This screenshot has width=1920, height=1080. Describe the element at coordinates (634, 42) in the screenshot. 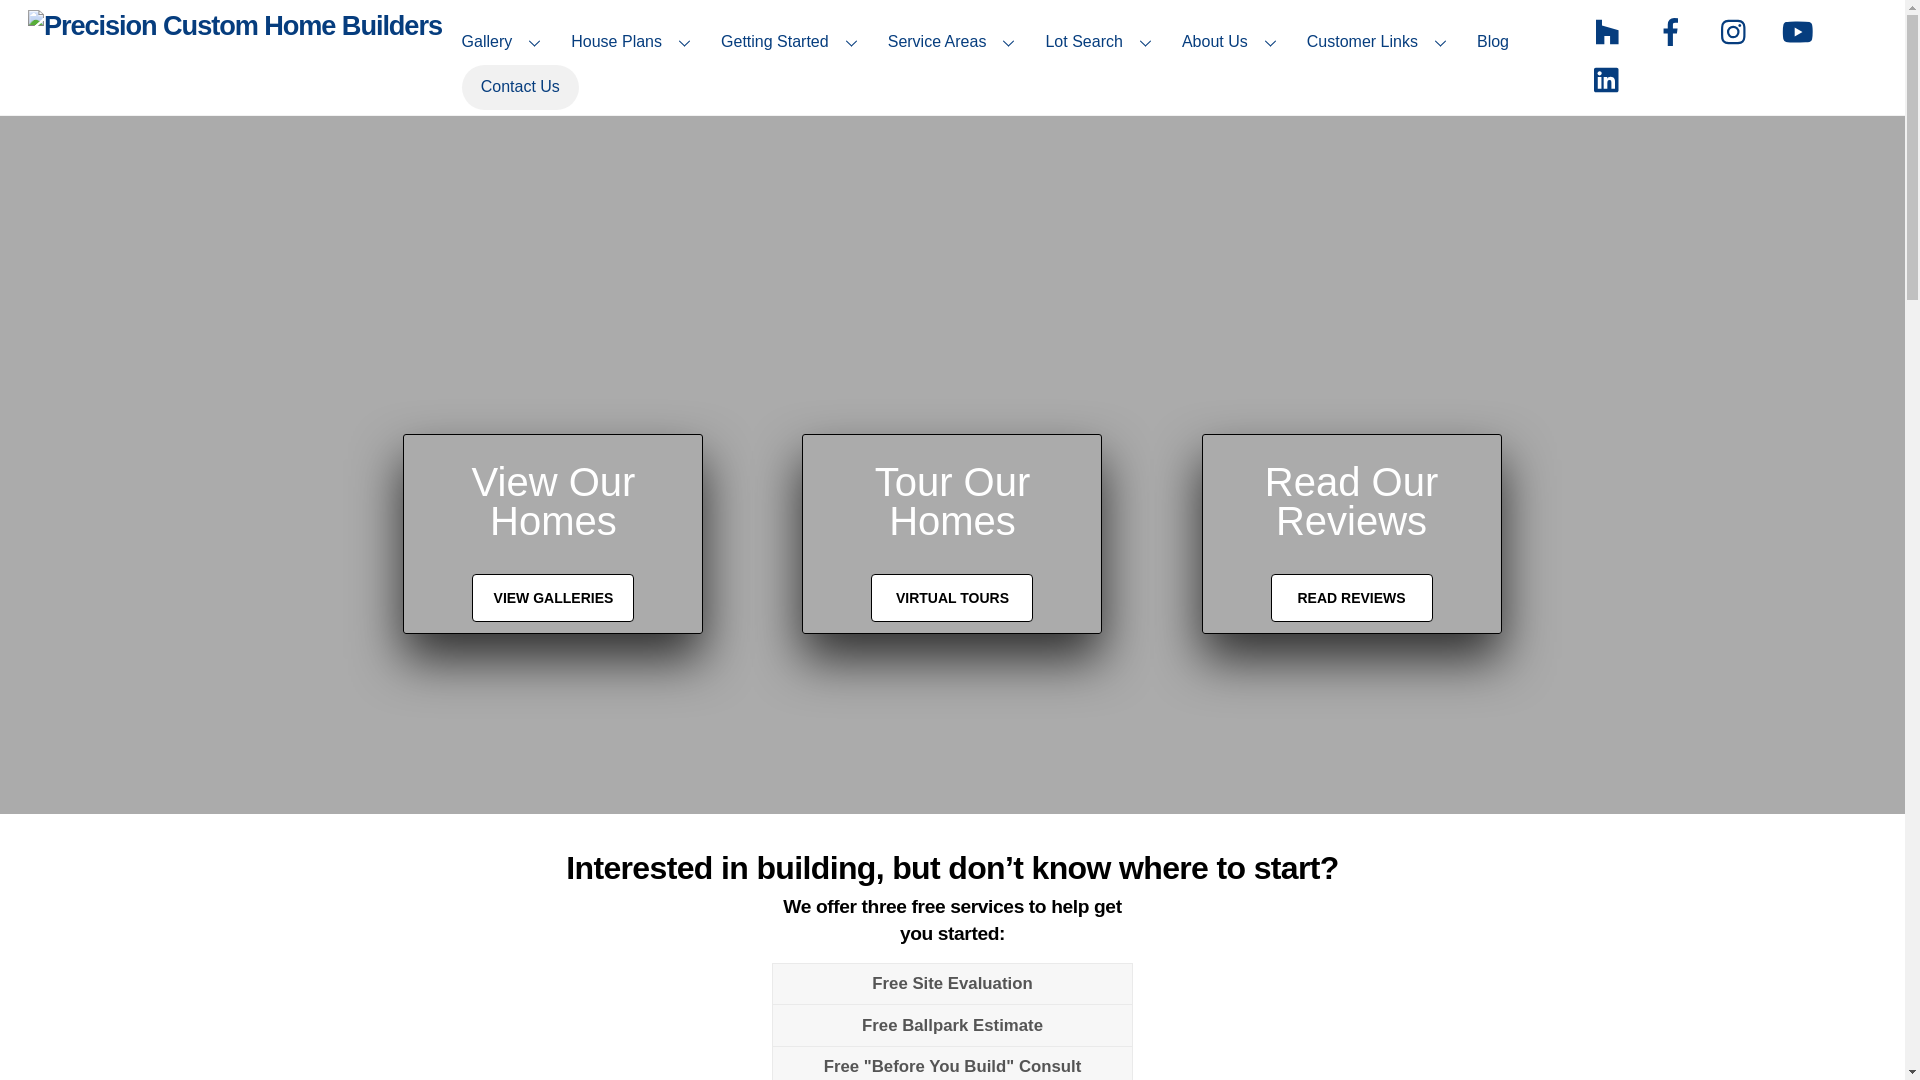

I see `House Plans` at that location.